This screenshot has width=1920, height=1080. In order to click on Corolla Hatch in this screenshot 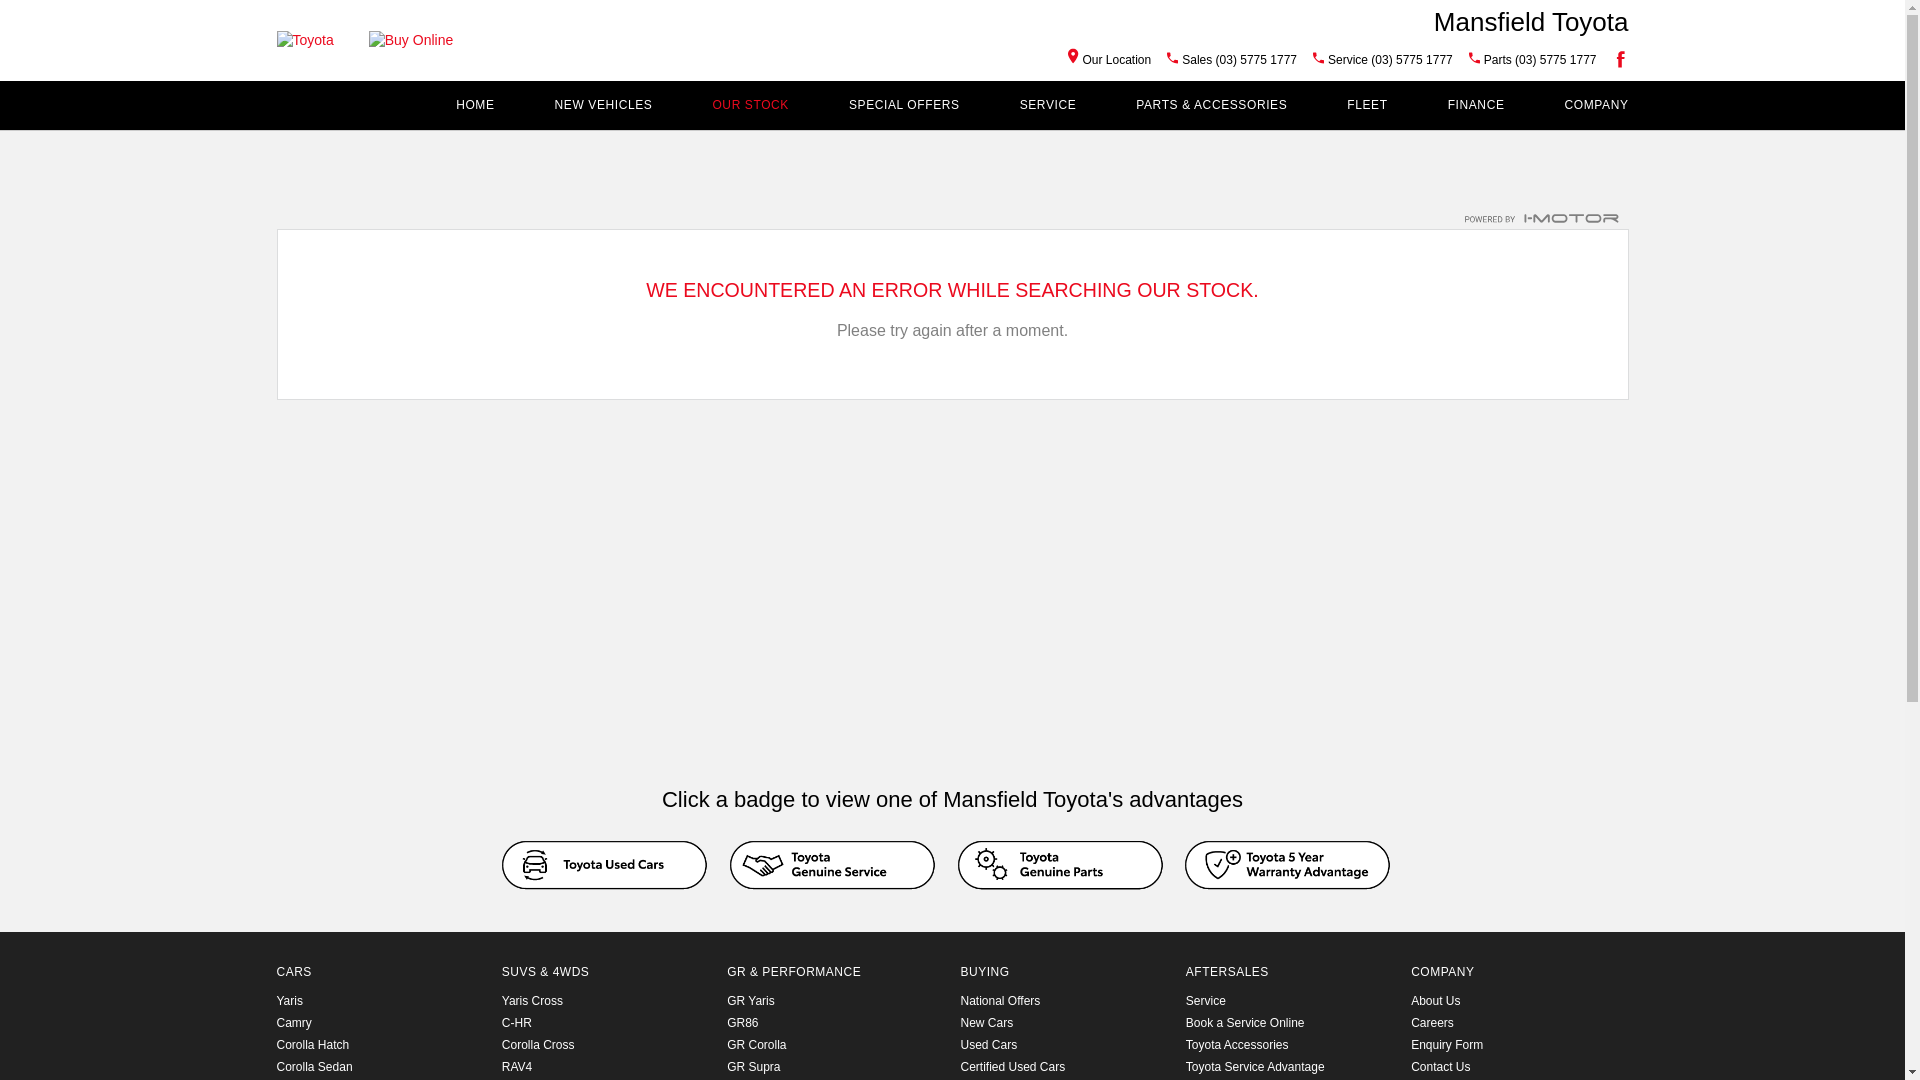, I will do `click(312, 1045)`.